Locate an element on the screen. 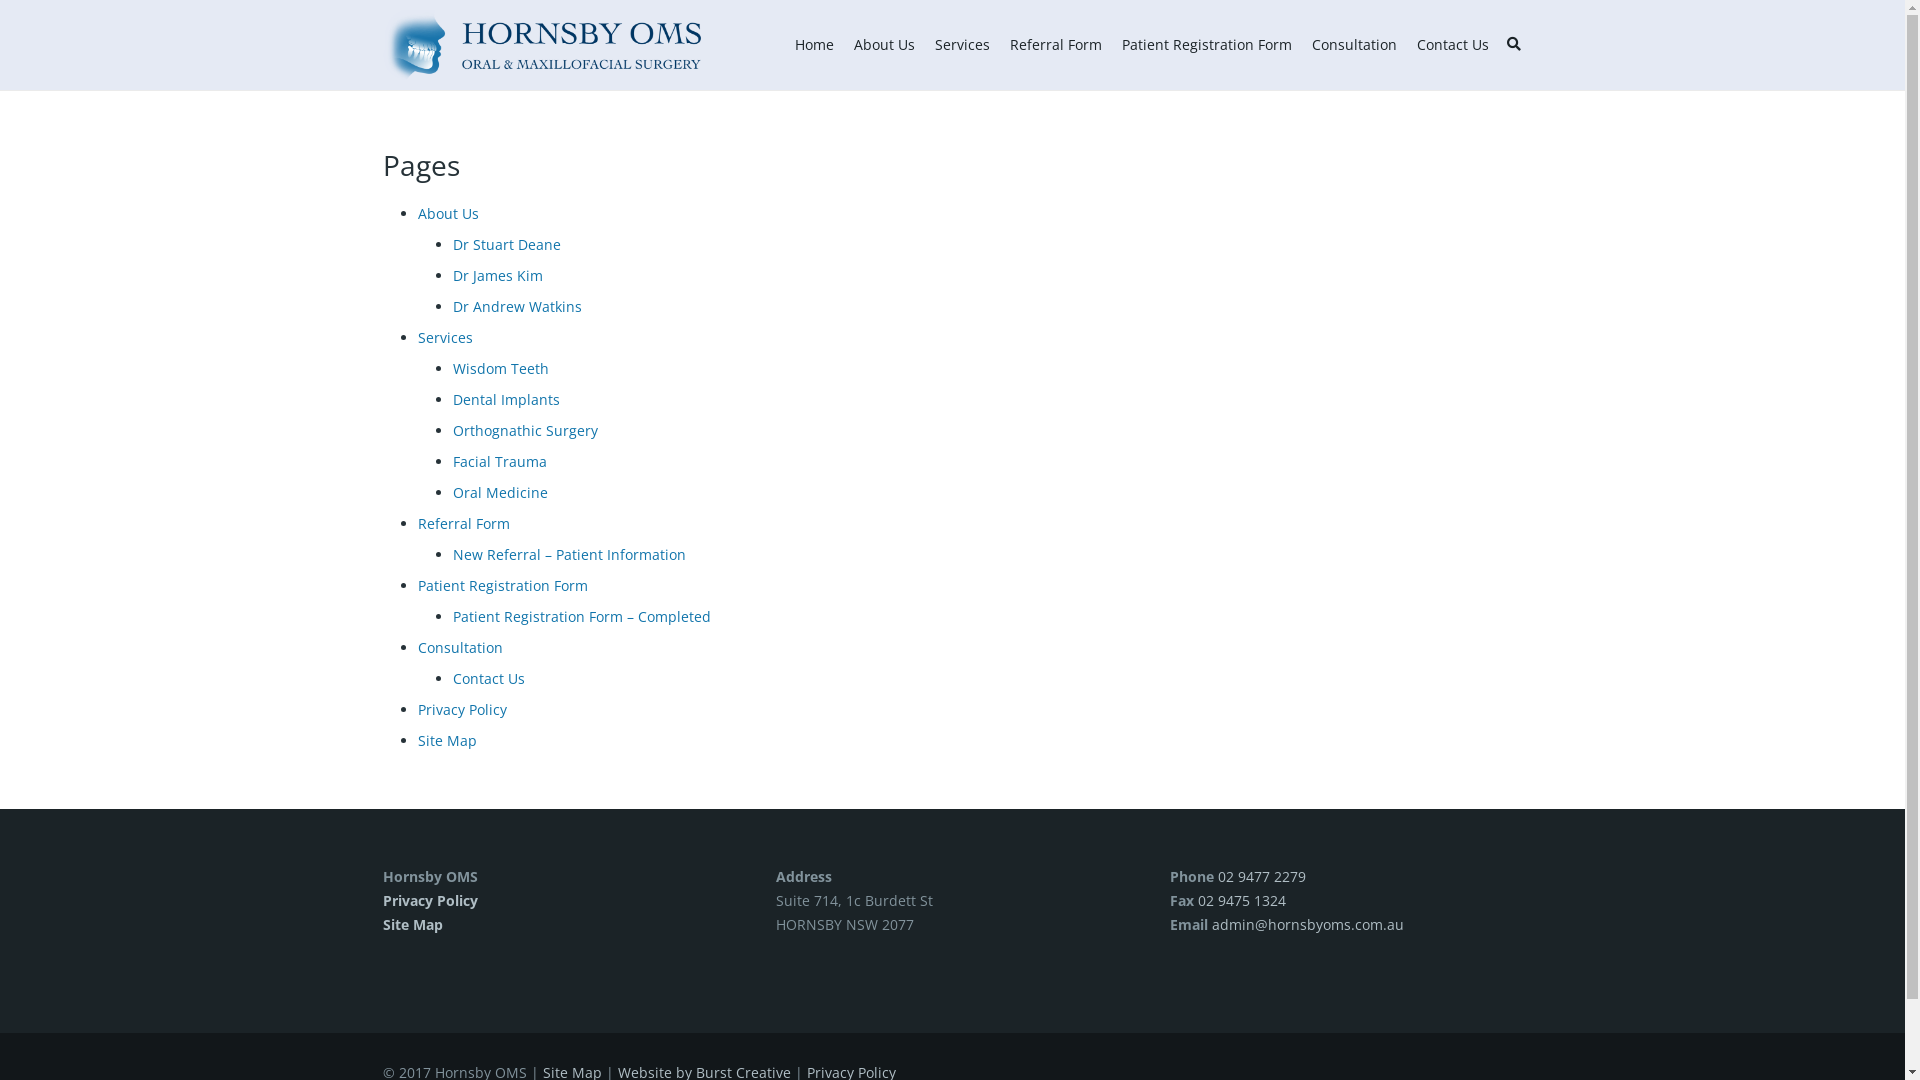  admin@hornsbyoms.com.au is located at coordinates (1308, 924).